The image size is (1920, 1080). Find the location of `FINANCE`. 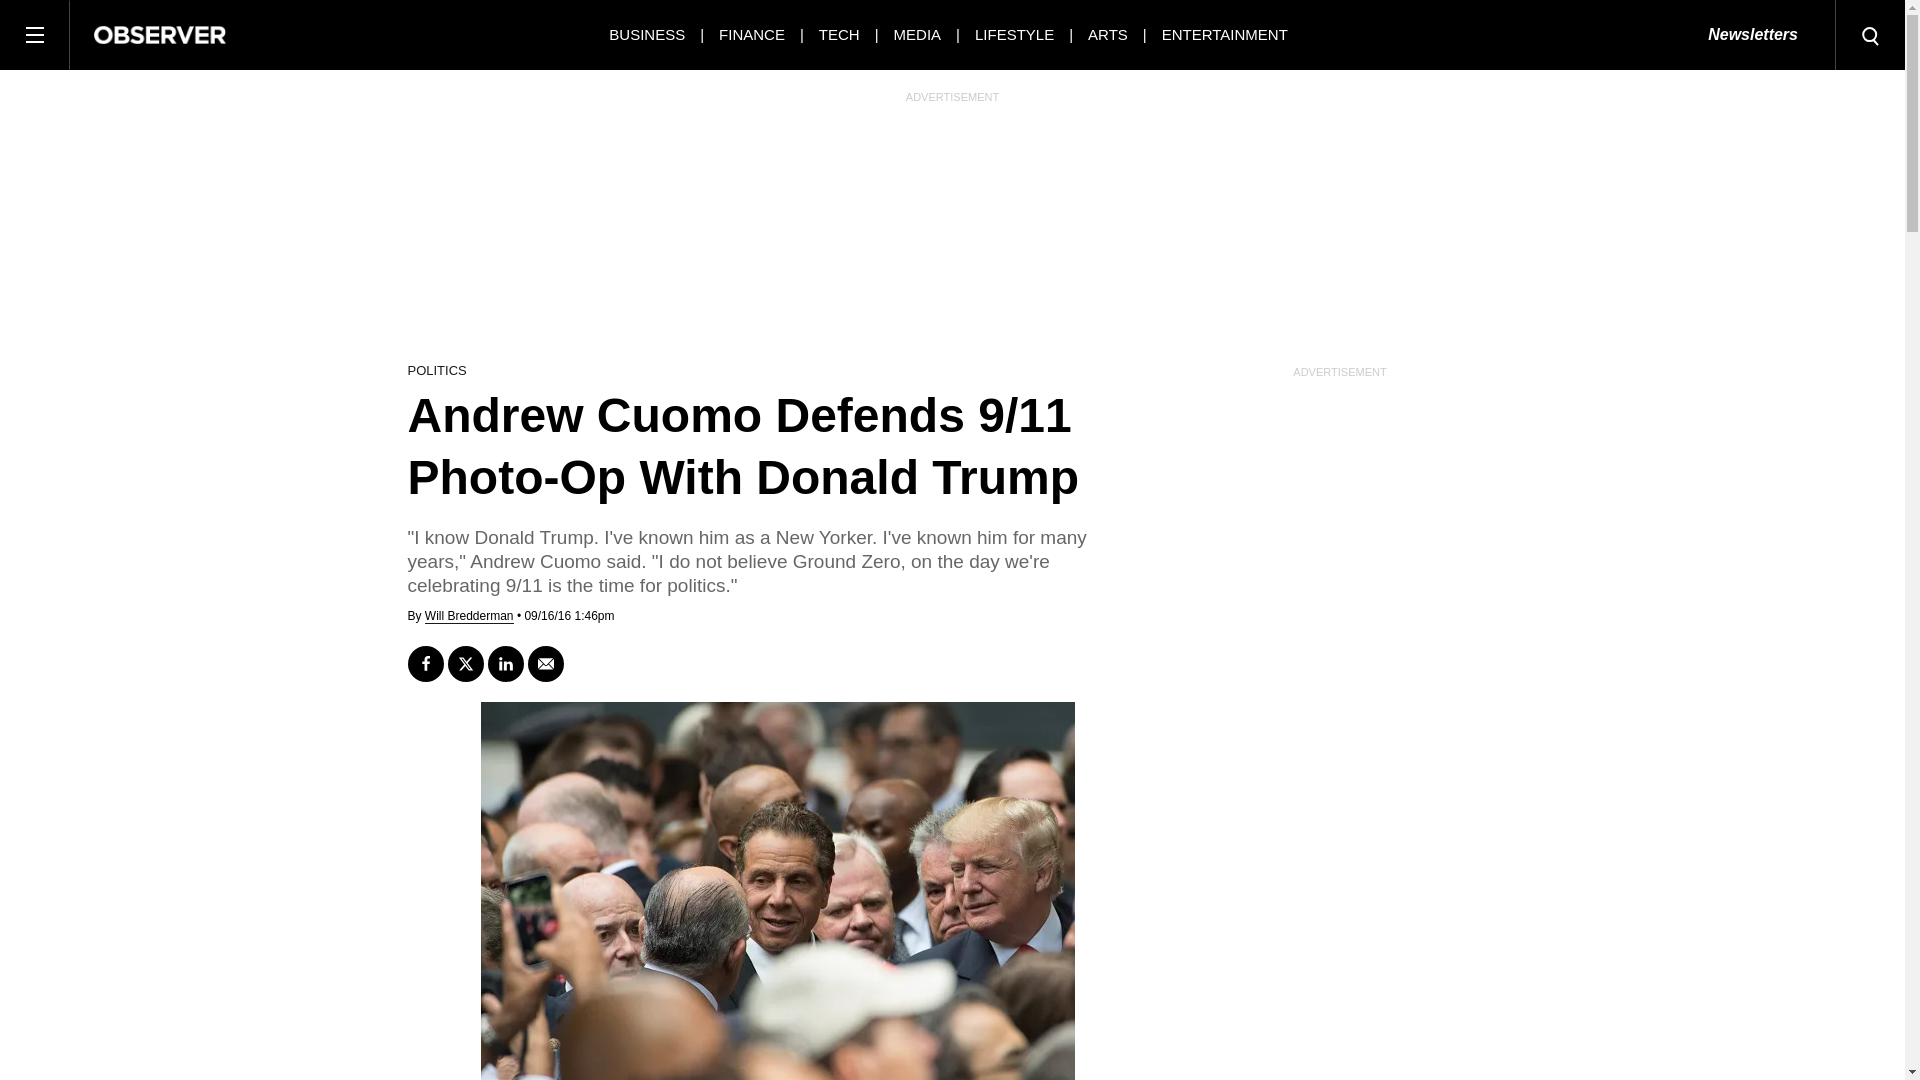

FINANCE is located at coordinates (752, 34).